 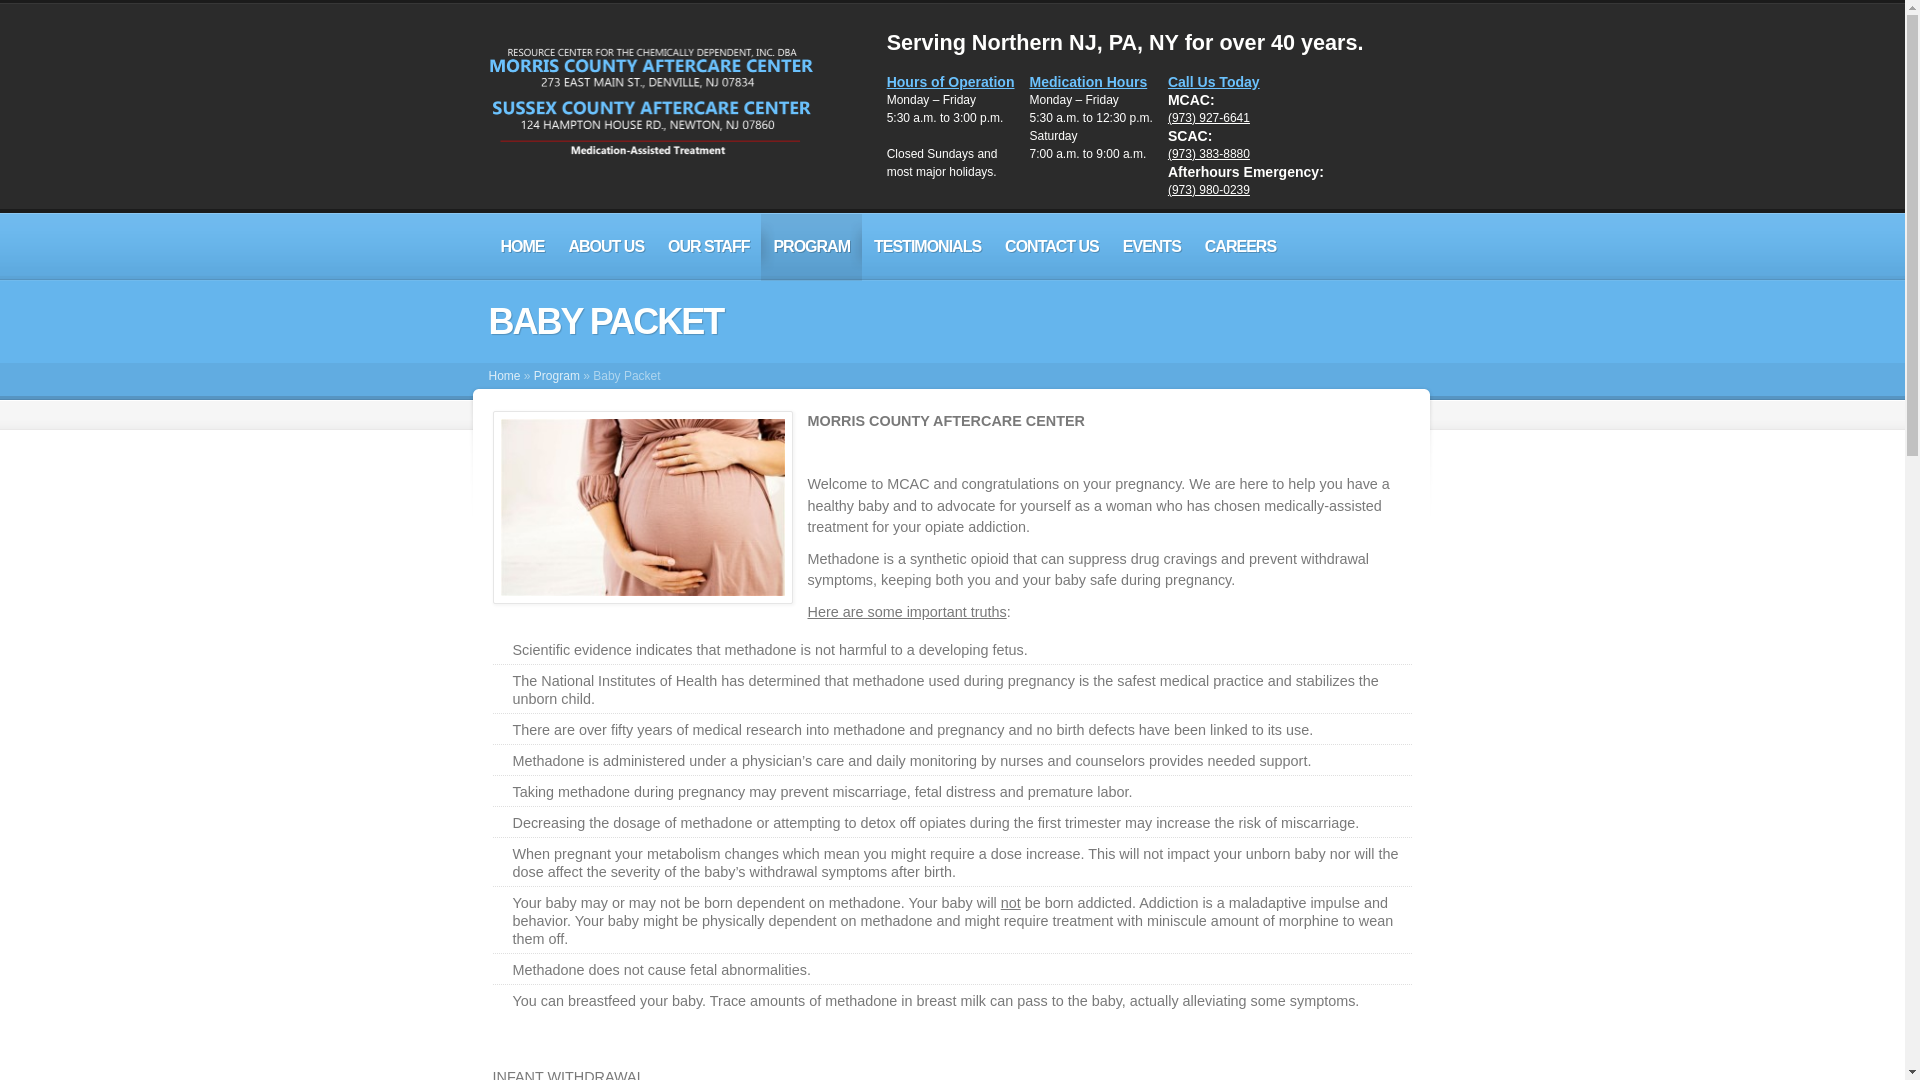 I want to click on ABOUT US, so click(x=606, y=246).